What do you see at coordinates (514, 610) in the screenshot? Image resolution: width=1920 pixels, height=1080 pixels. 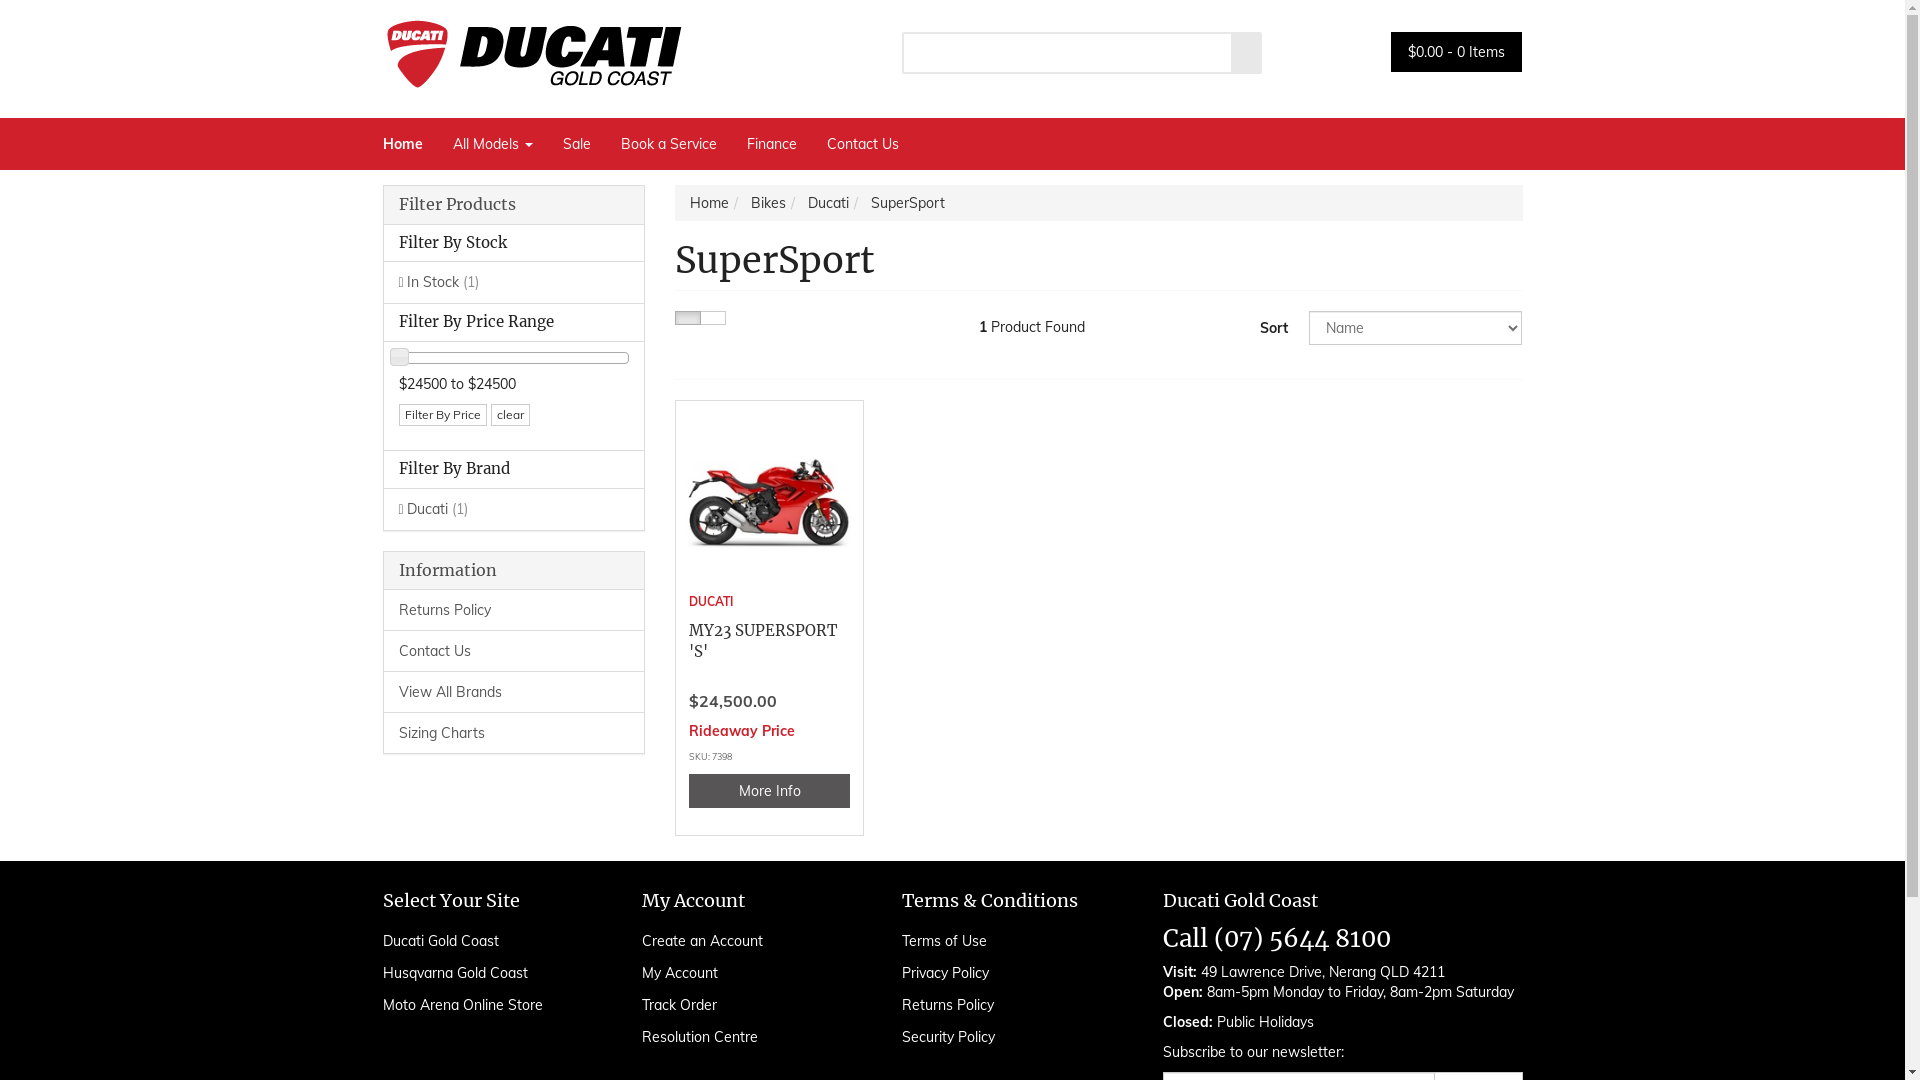 I see `Returns Policy` at bounding box center [514, 610].